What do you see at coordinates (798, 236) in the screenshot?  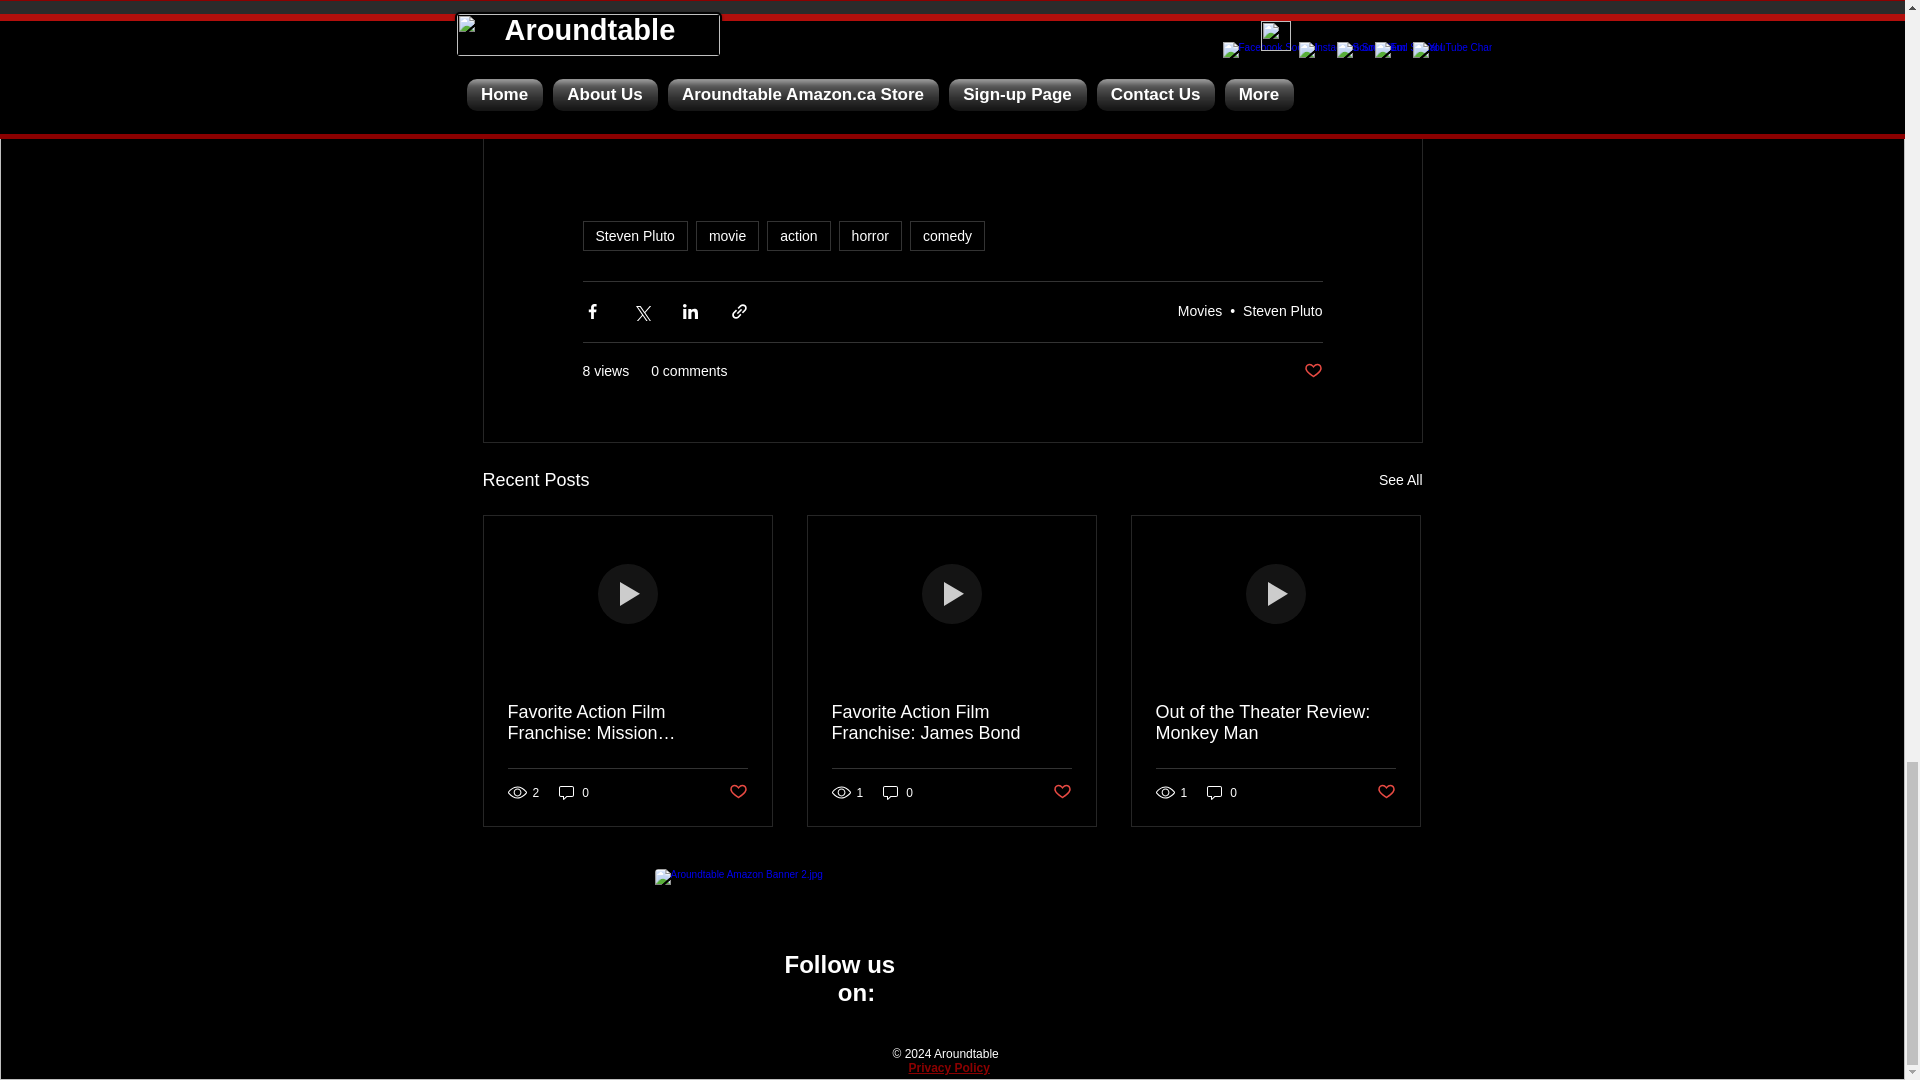 I see `action` at bounding box center [798, 236].